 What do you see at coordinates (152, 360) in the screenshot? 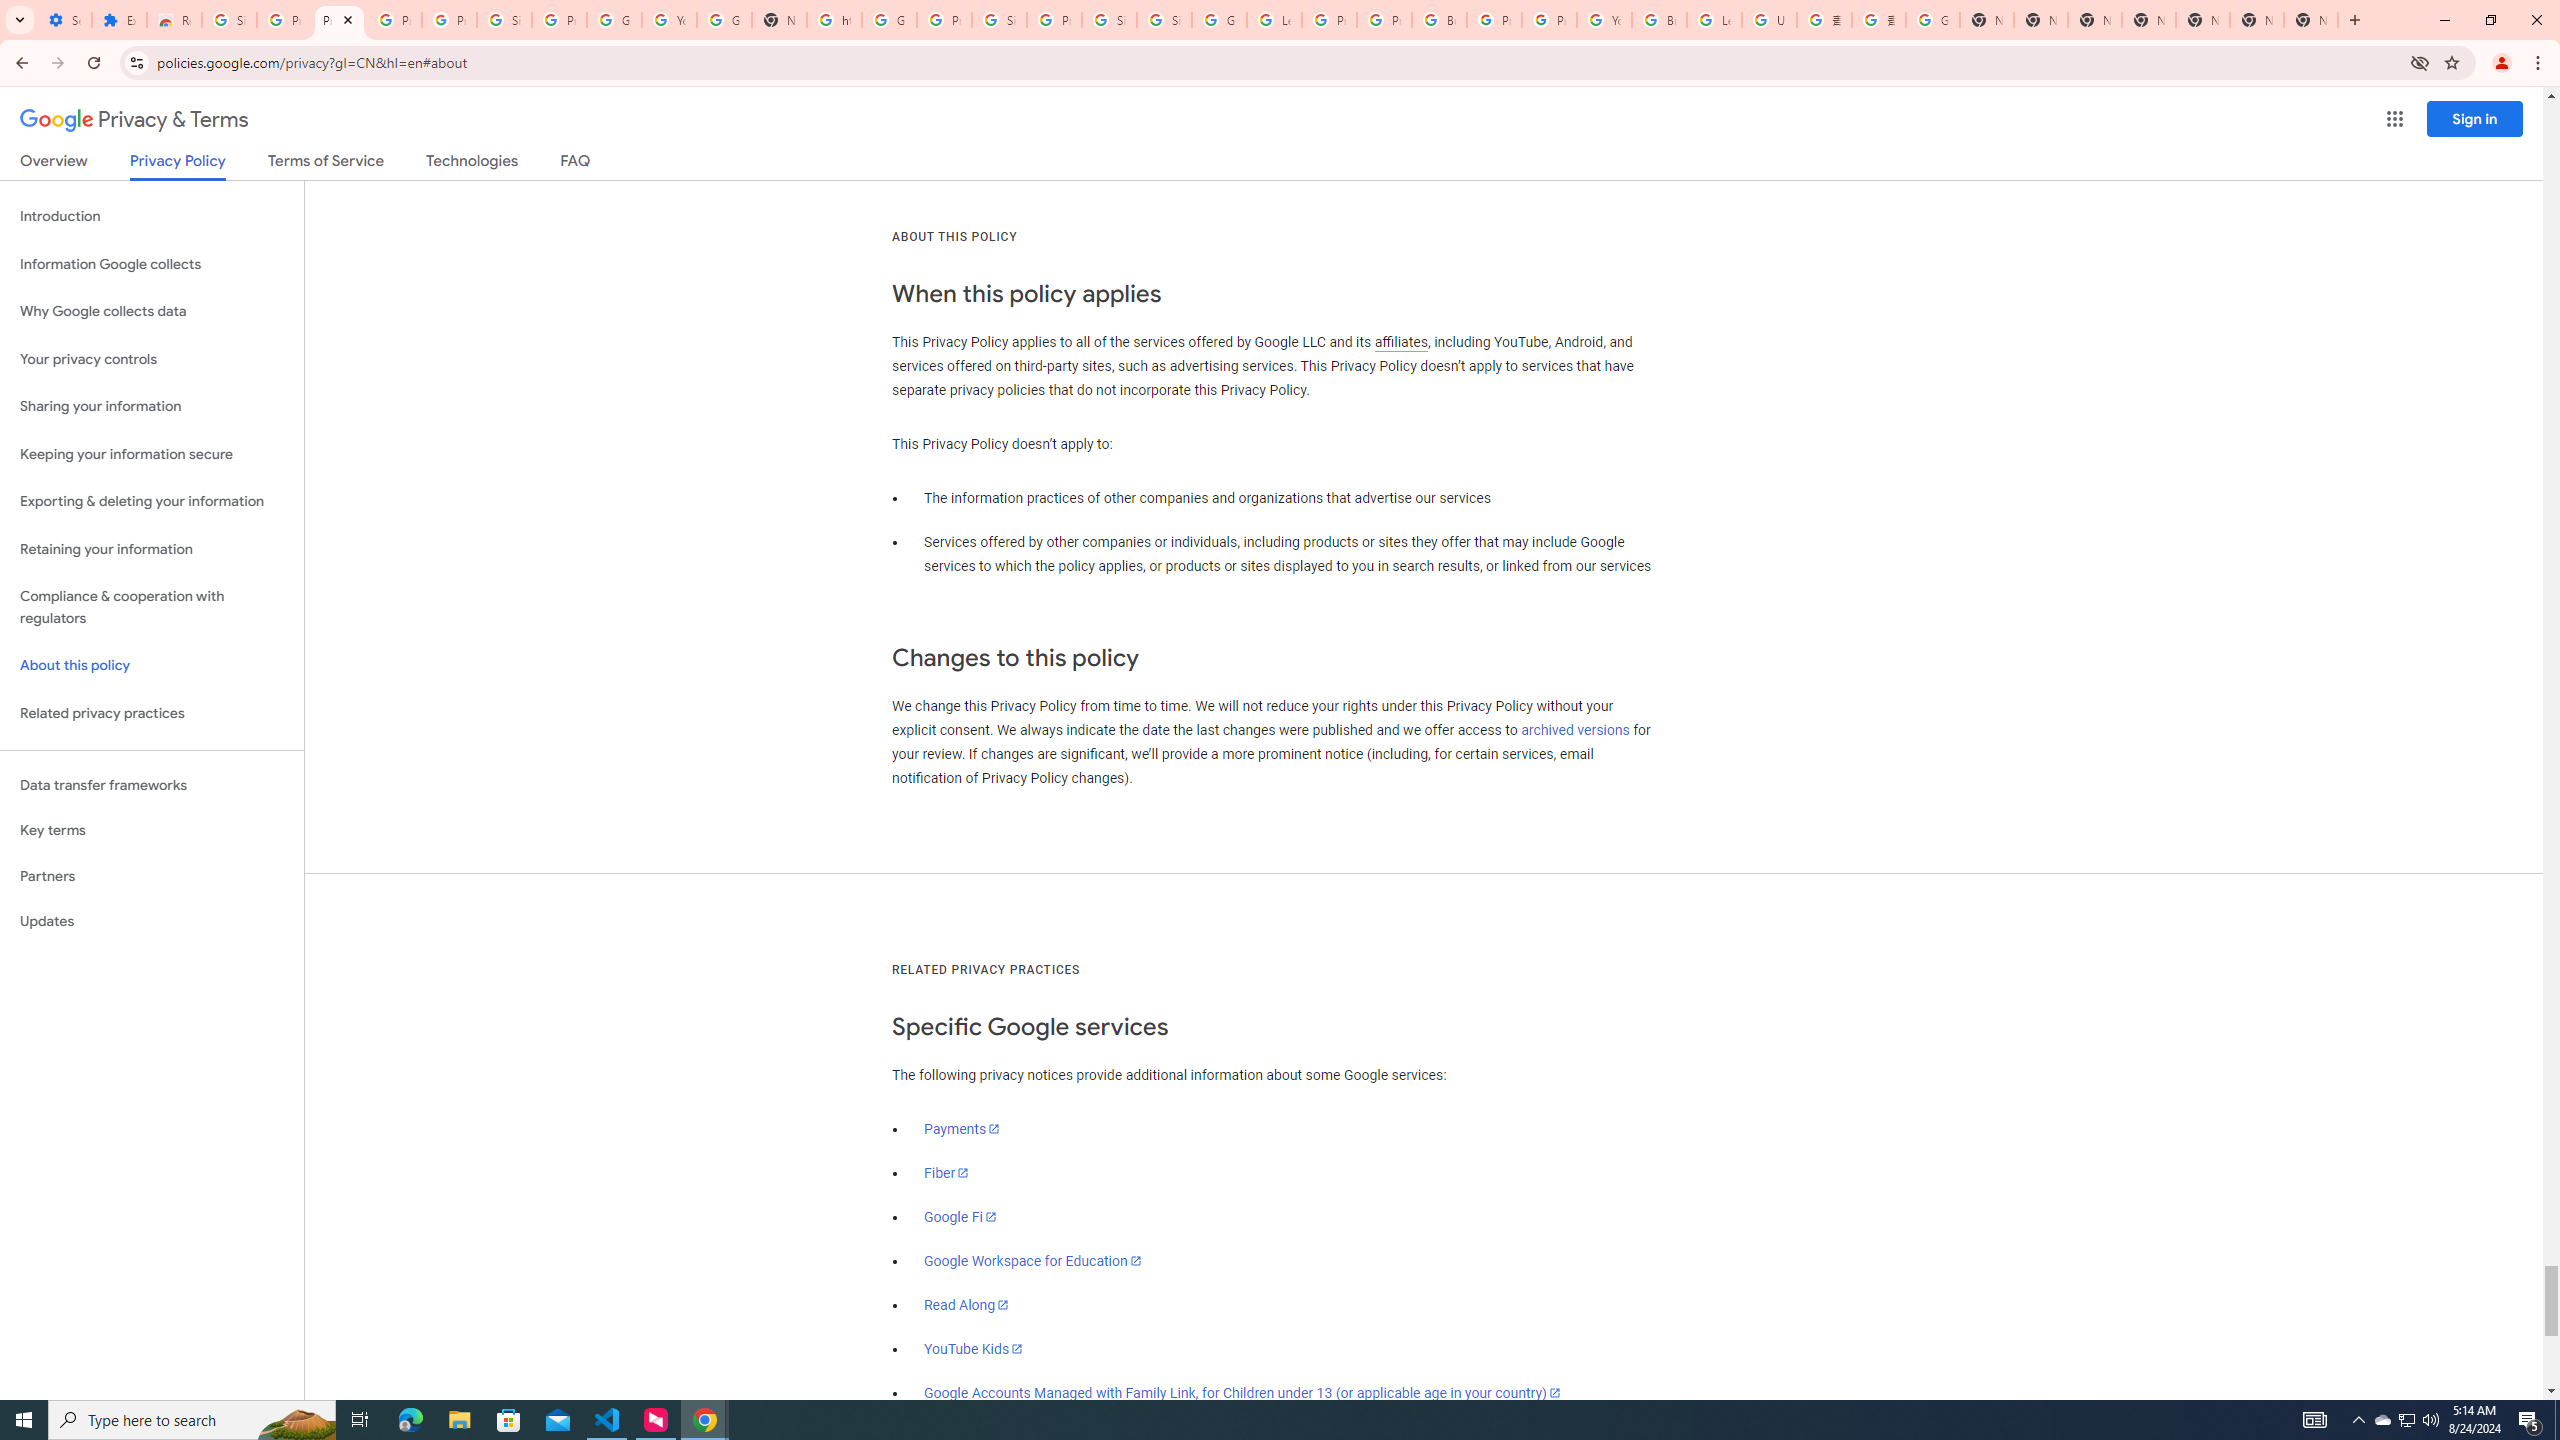
I see `Your privacy controls` at bounding box center [152, 360].